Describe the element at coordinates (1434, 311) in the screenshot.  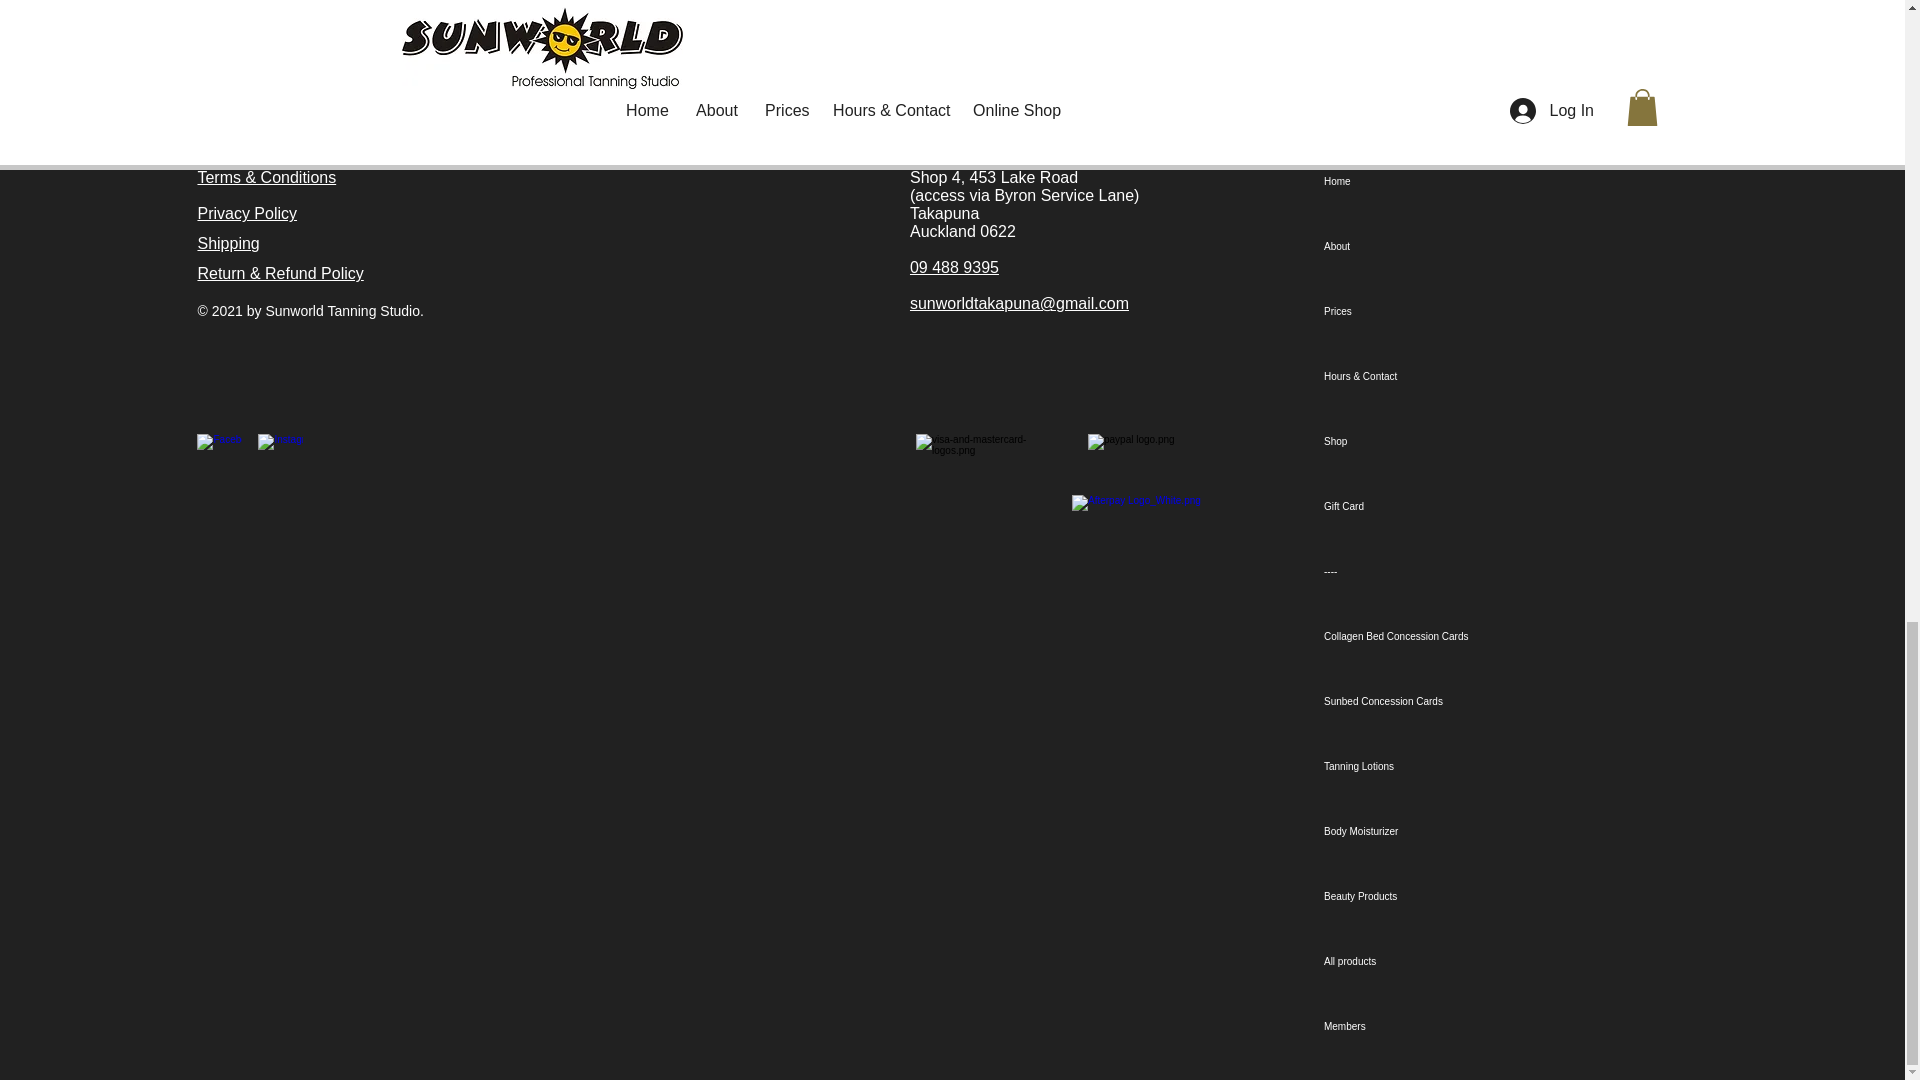
I see `Prices` at that location.